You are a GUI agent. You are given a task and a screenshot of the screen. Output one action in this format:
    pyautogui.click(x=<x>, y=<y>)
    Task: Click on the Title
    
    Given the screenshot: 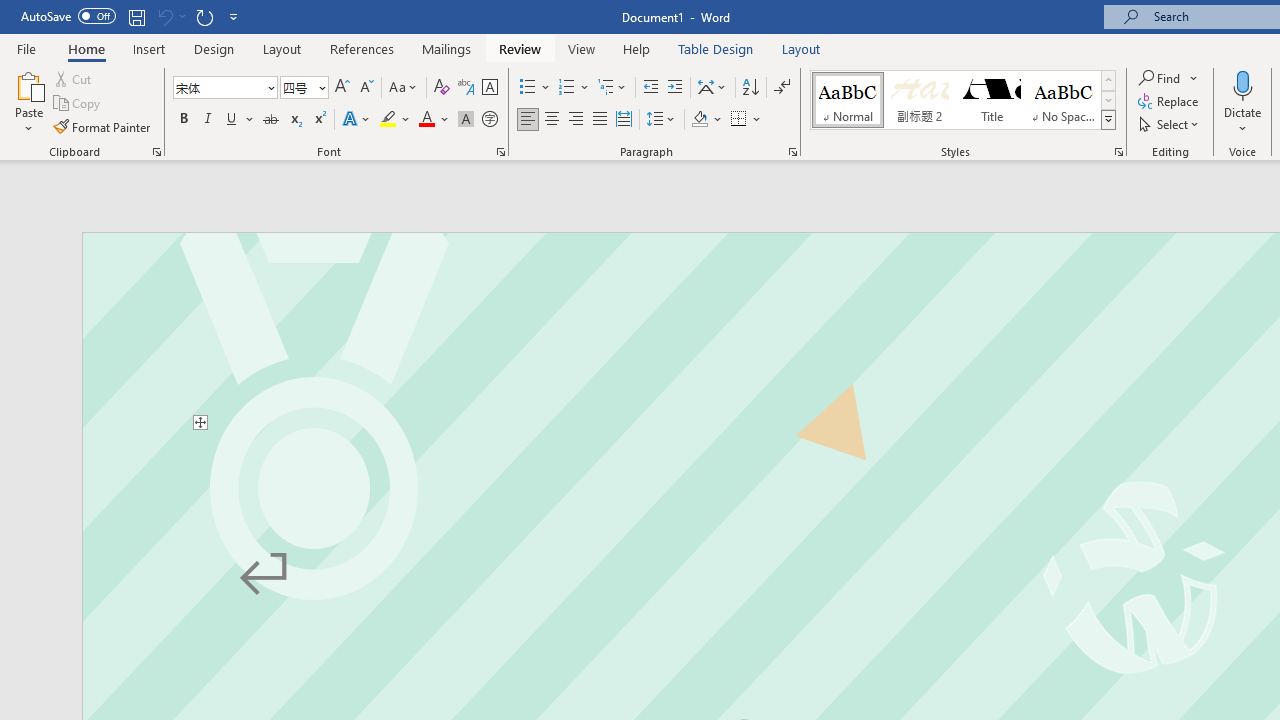 What is the action you would take?
    pyautogui.click(x=992, y=100)
    